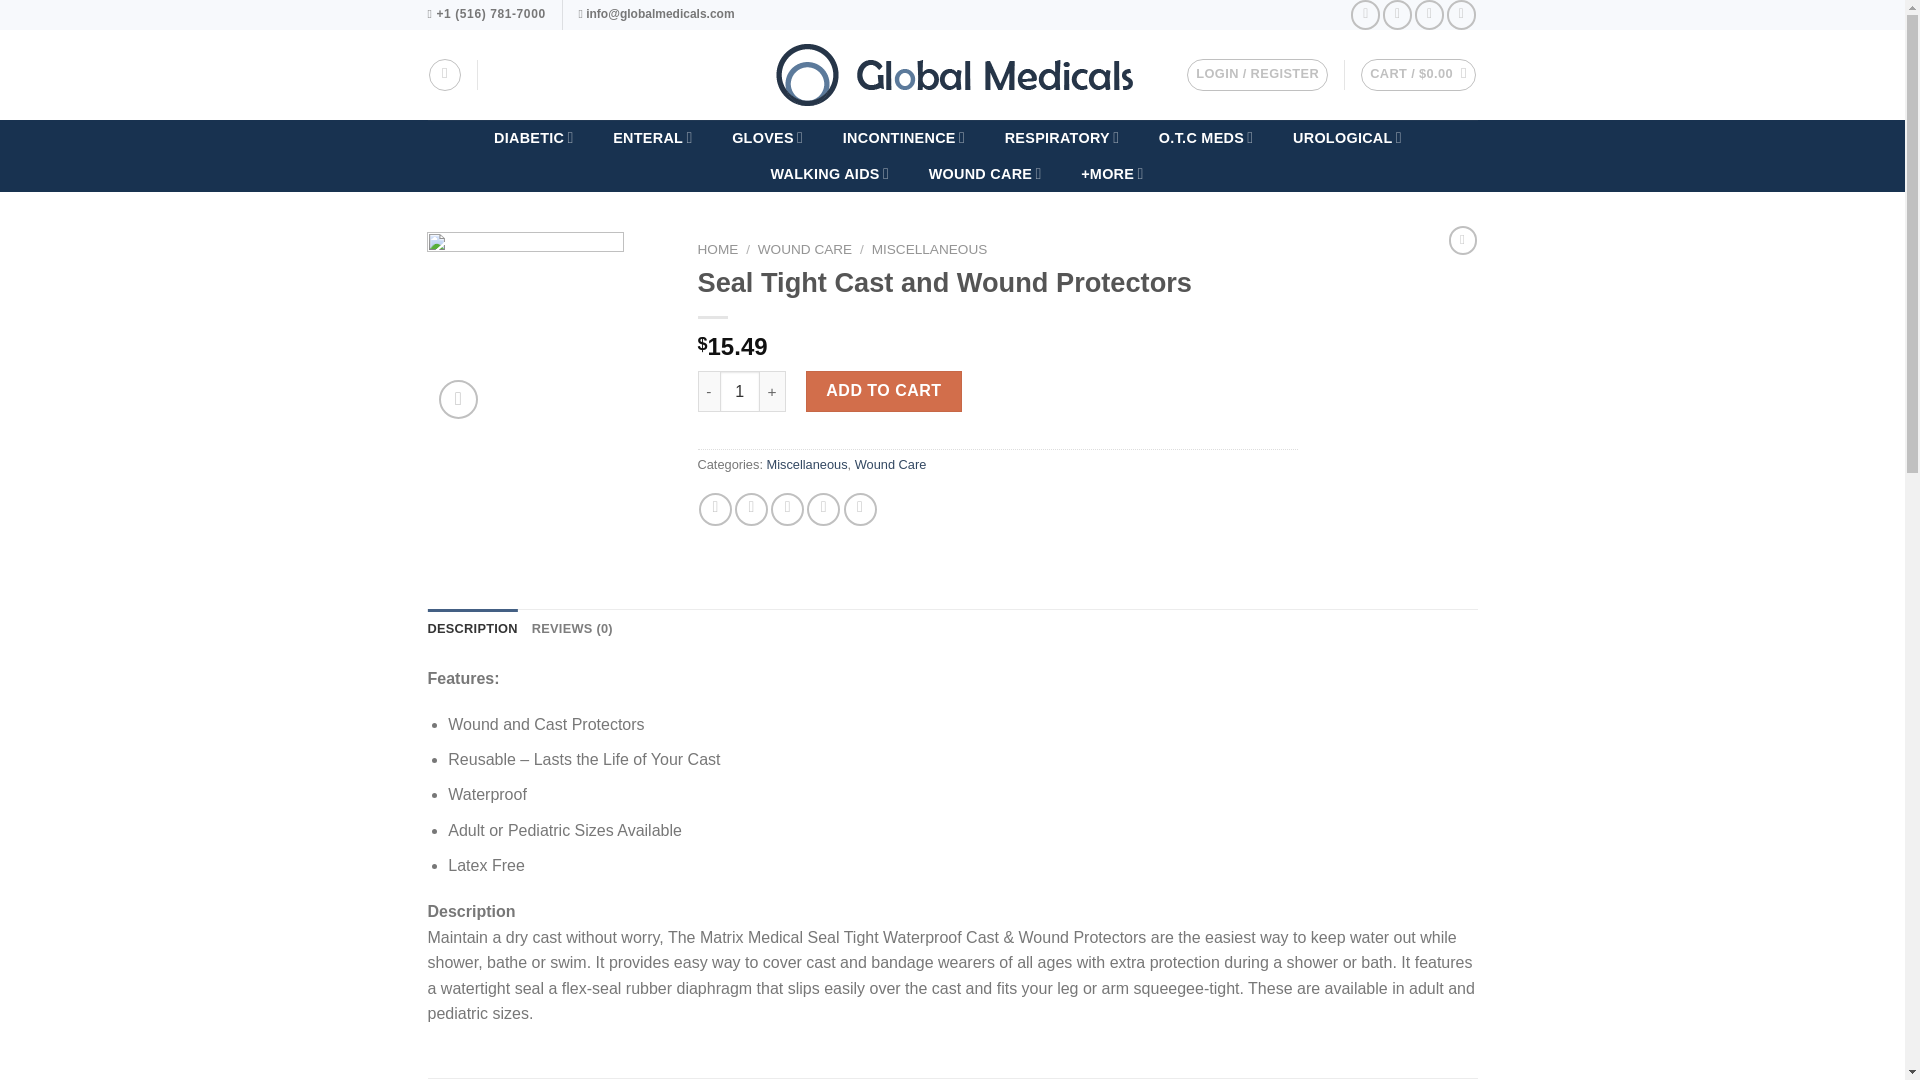  Describe the element at coordinates (525, 330) in the screenshot. I see `Seal Tight Cast and Wound Protectors` at that location.